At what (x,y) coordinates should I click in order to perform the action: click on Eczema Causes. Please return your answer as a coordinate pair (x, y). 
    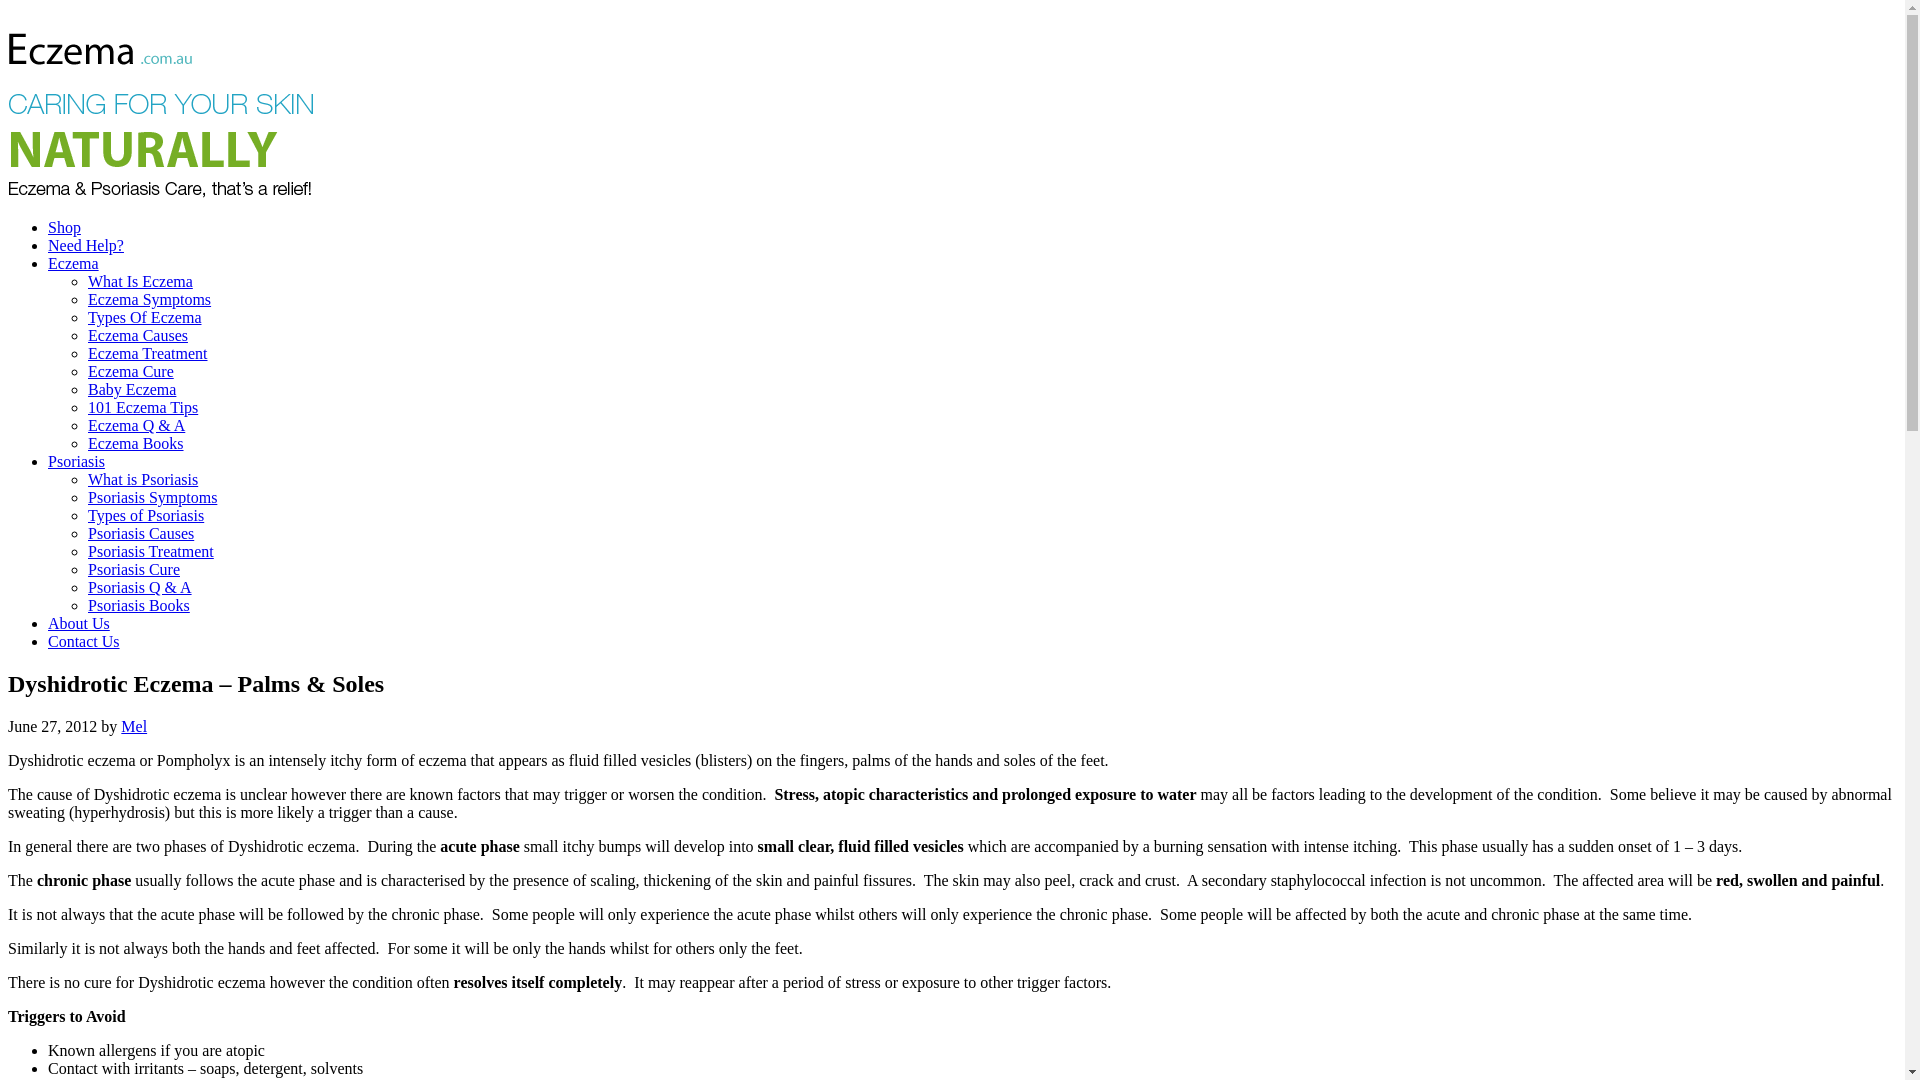
    Looking at the image, I should click on (138, 336).